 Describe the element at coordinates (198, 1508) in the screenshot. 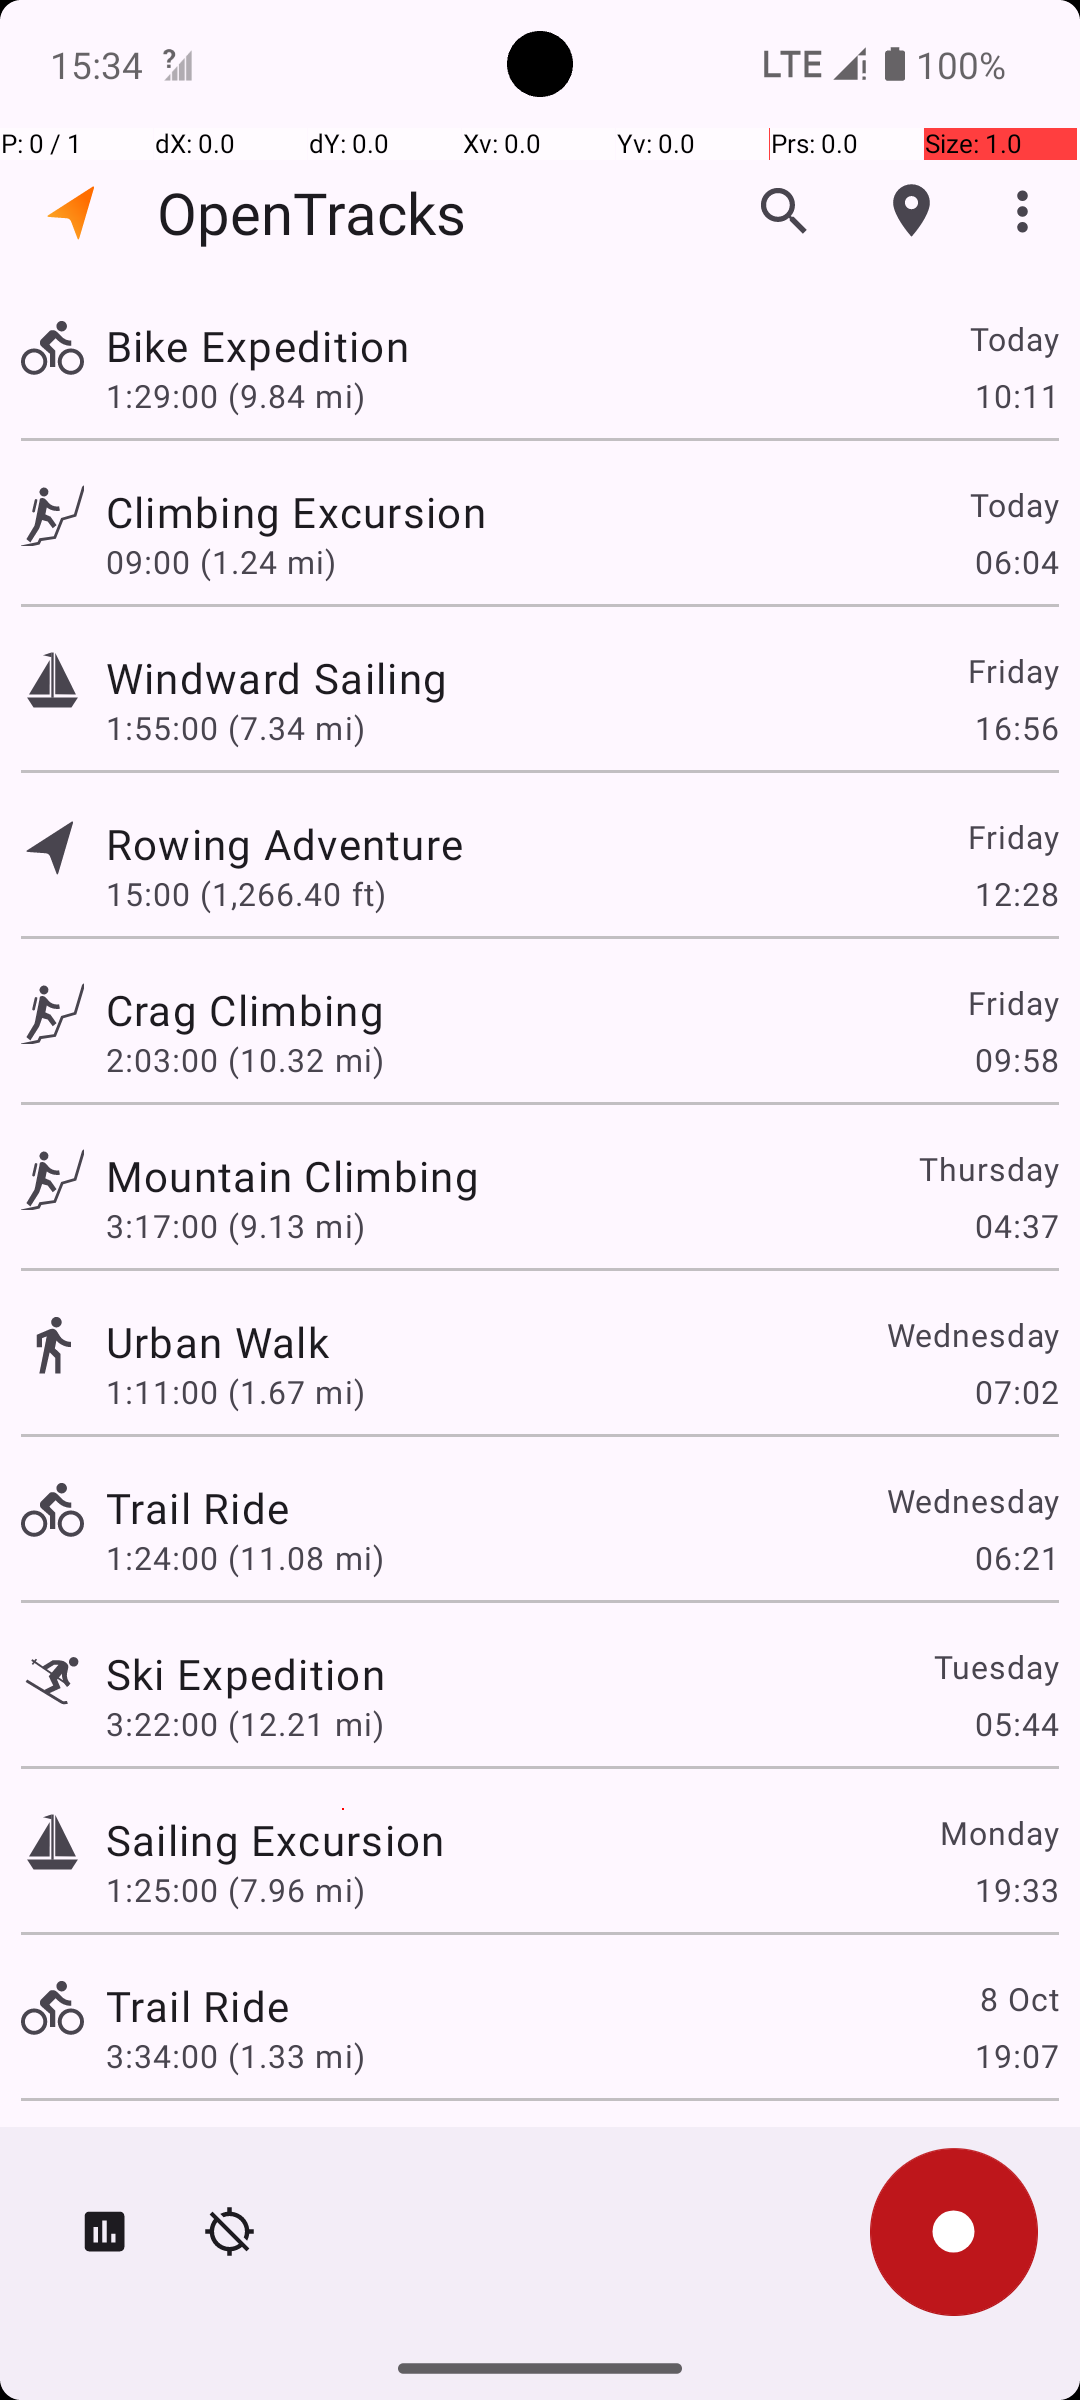

I see `Trail Ride` at that location.